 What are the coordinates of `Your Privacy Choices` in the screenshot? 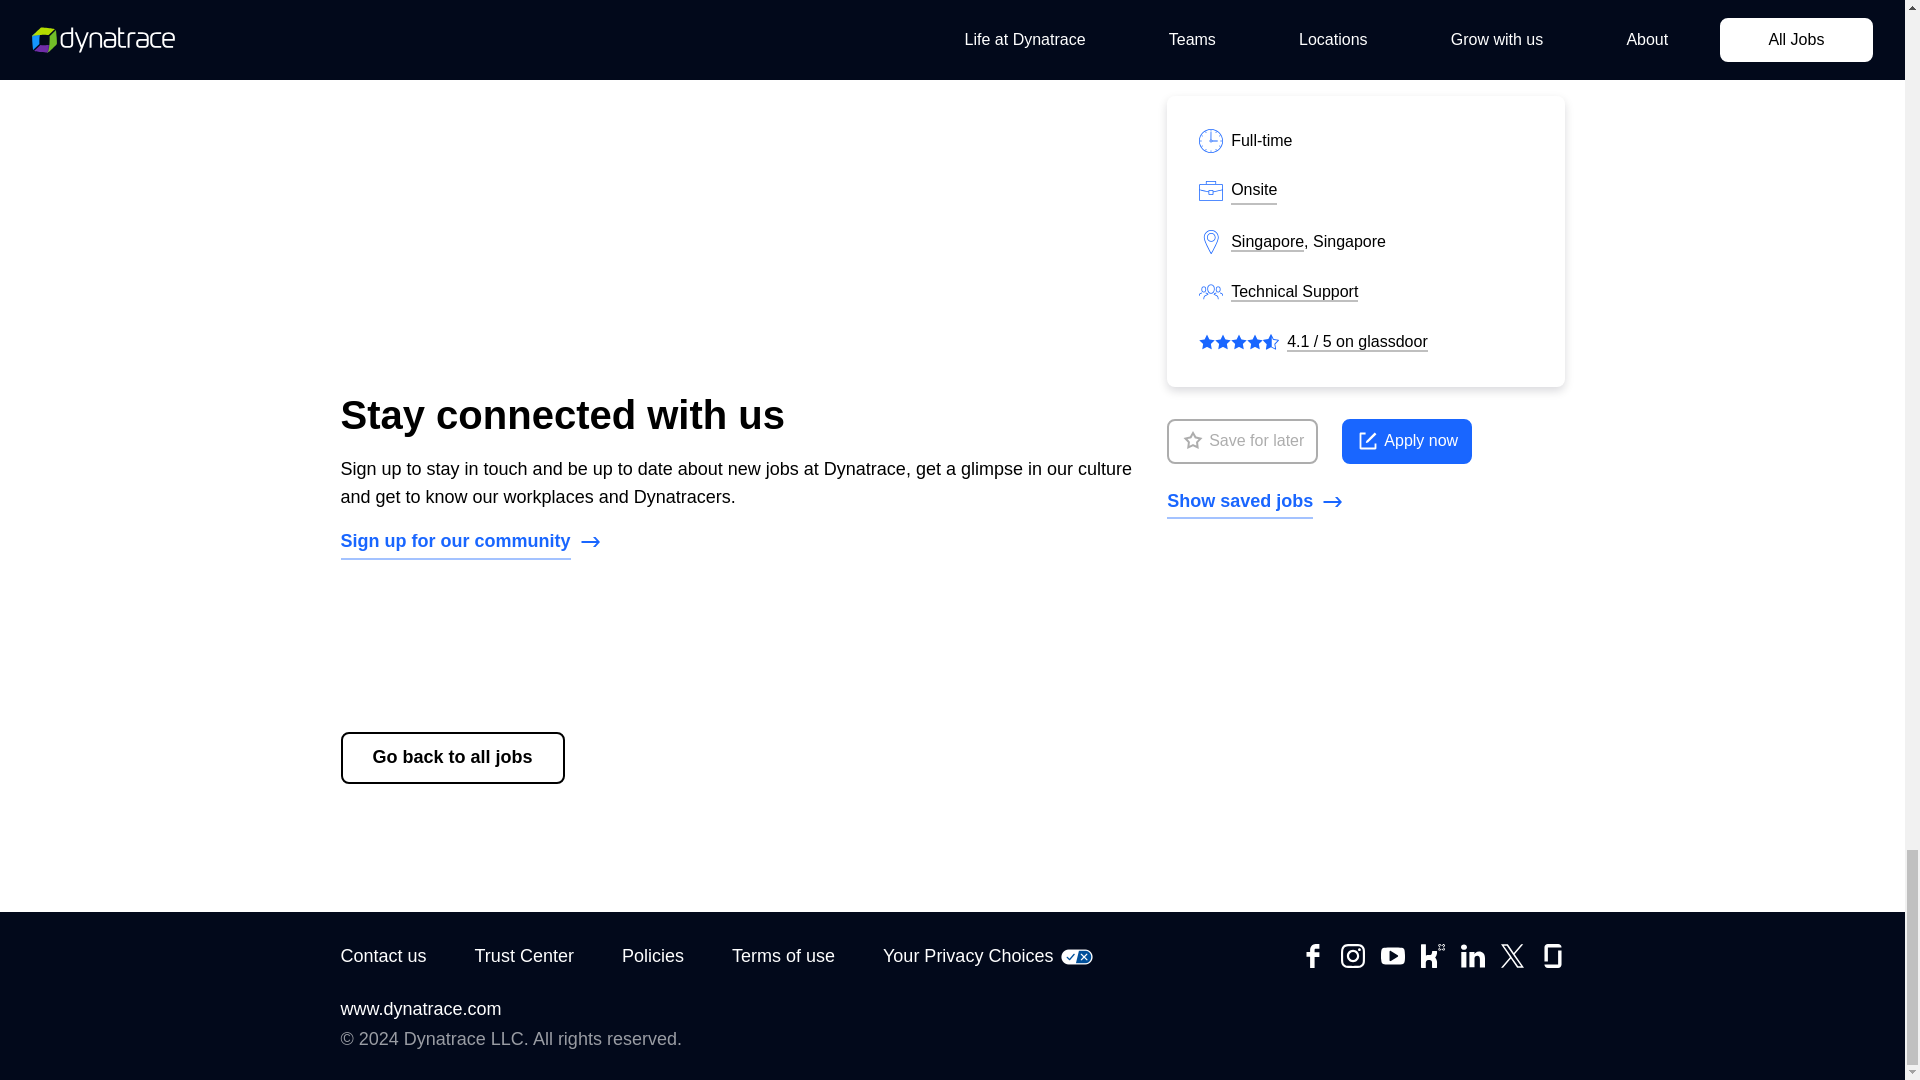 It's located at (988, 956).